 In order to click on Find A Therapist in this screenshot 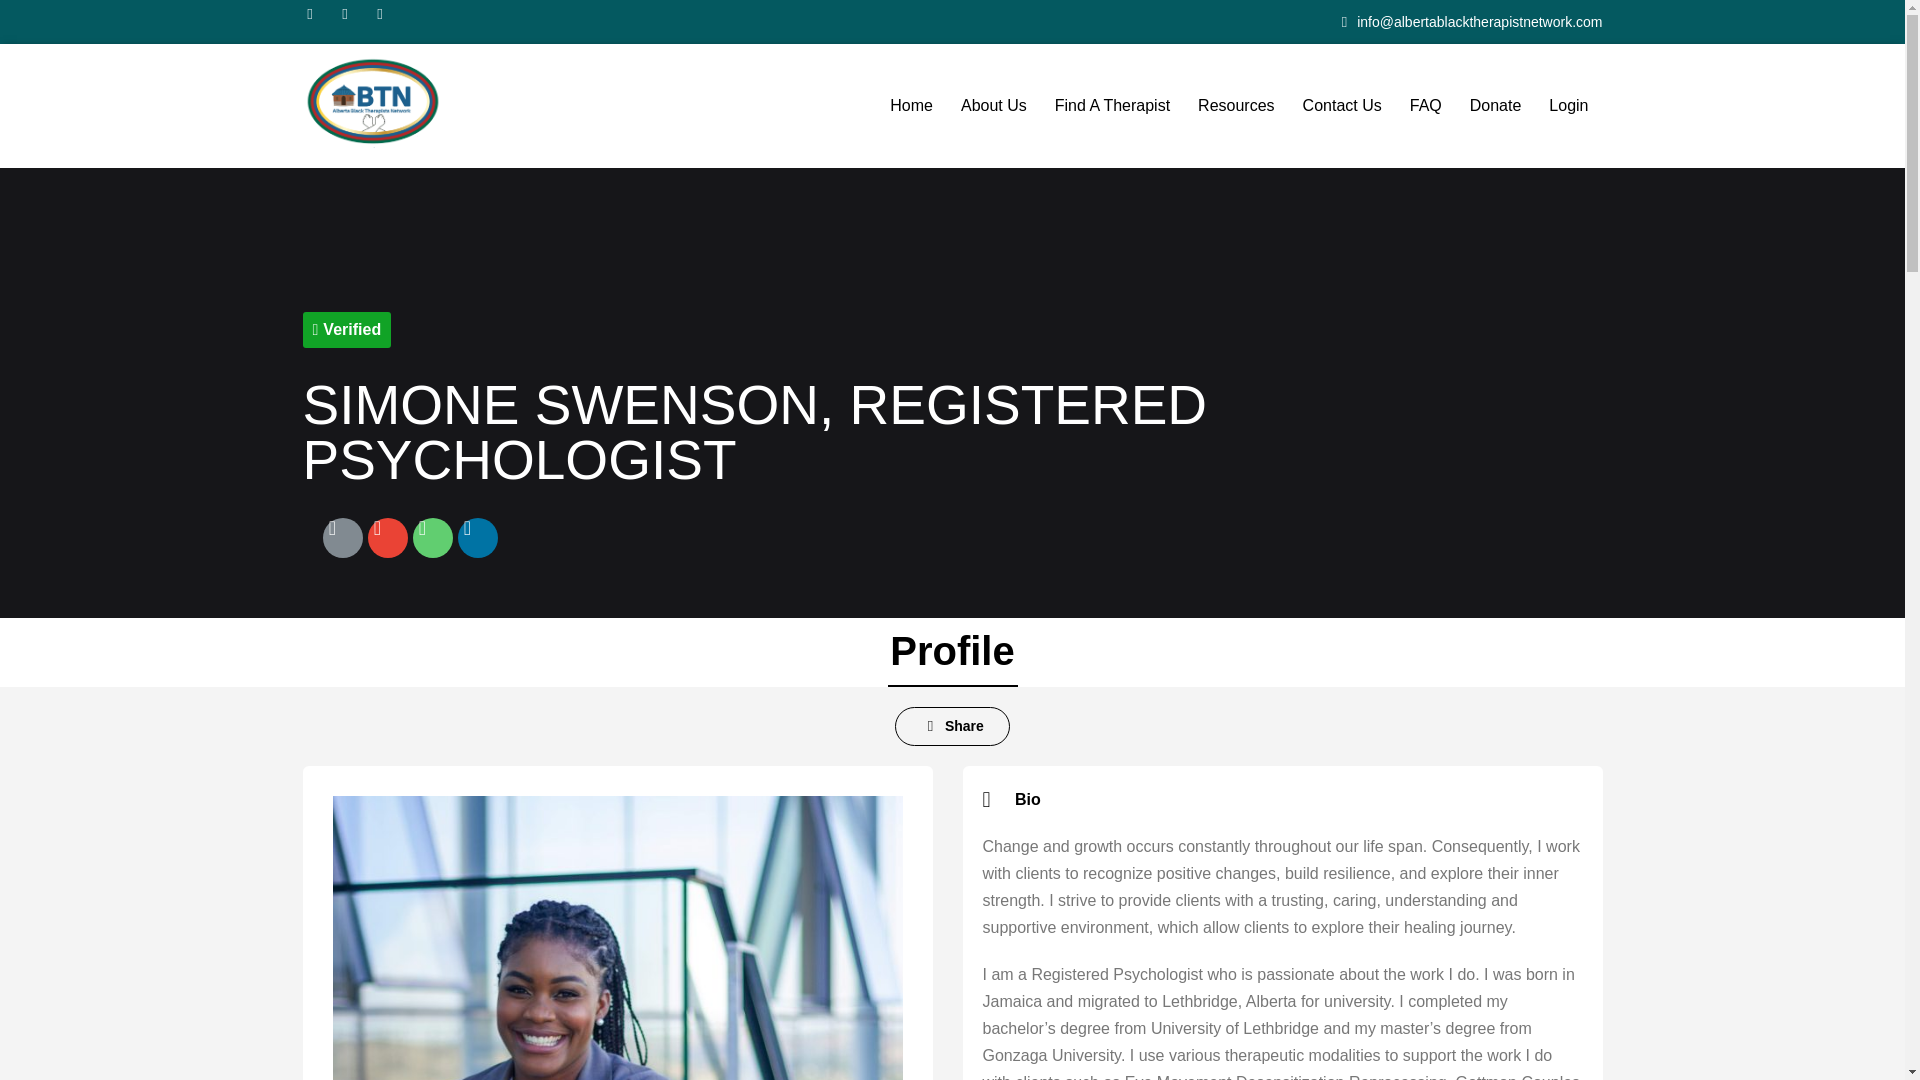, I will do `click(1112, 106)`.